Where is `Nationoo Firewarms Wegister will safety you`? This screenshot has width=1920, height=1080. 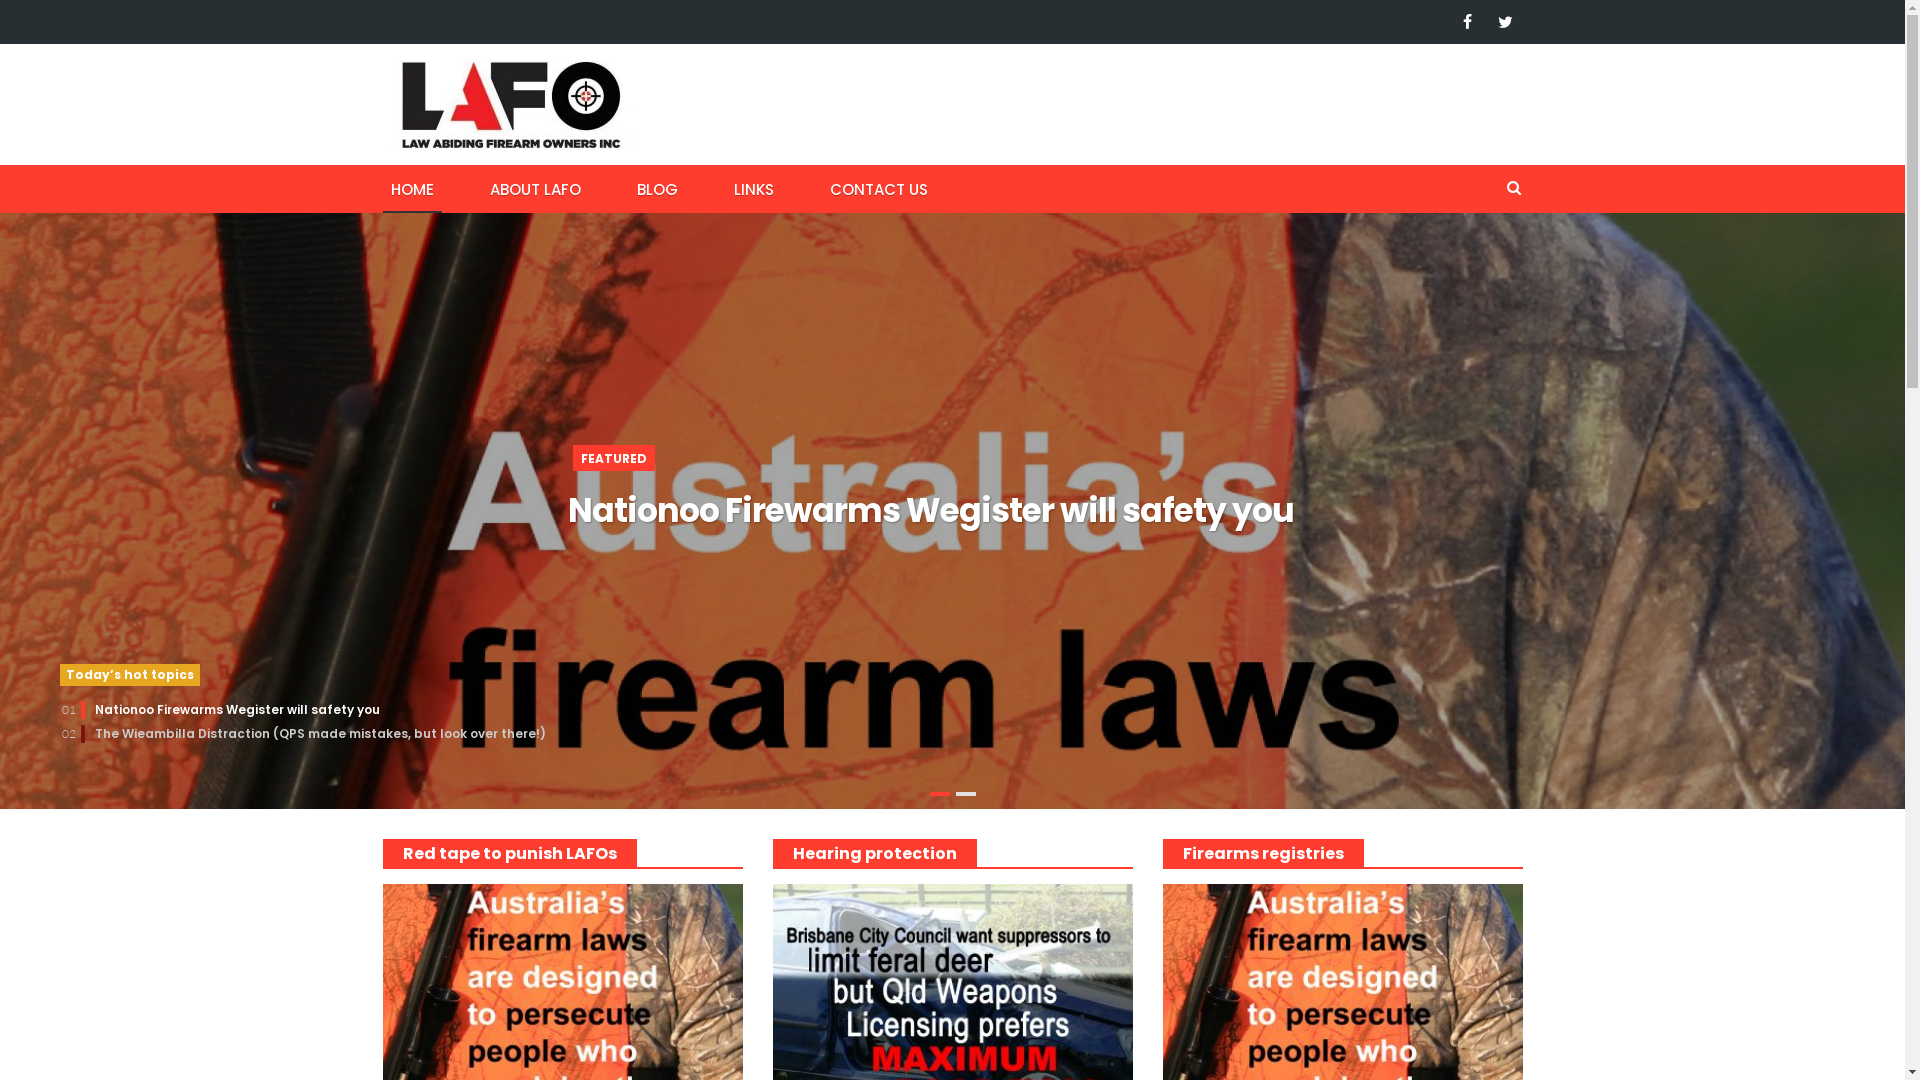
Nationoo Firewarms Wegister will safety you is located at coordinates (238, 710).